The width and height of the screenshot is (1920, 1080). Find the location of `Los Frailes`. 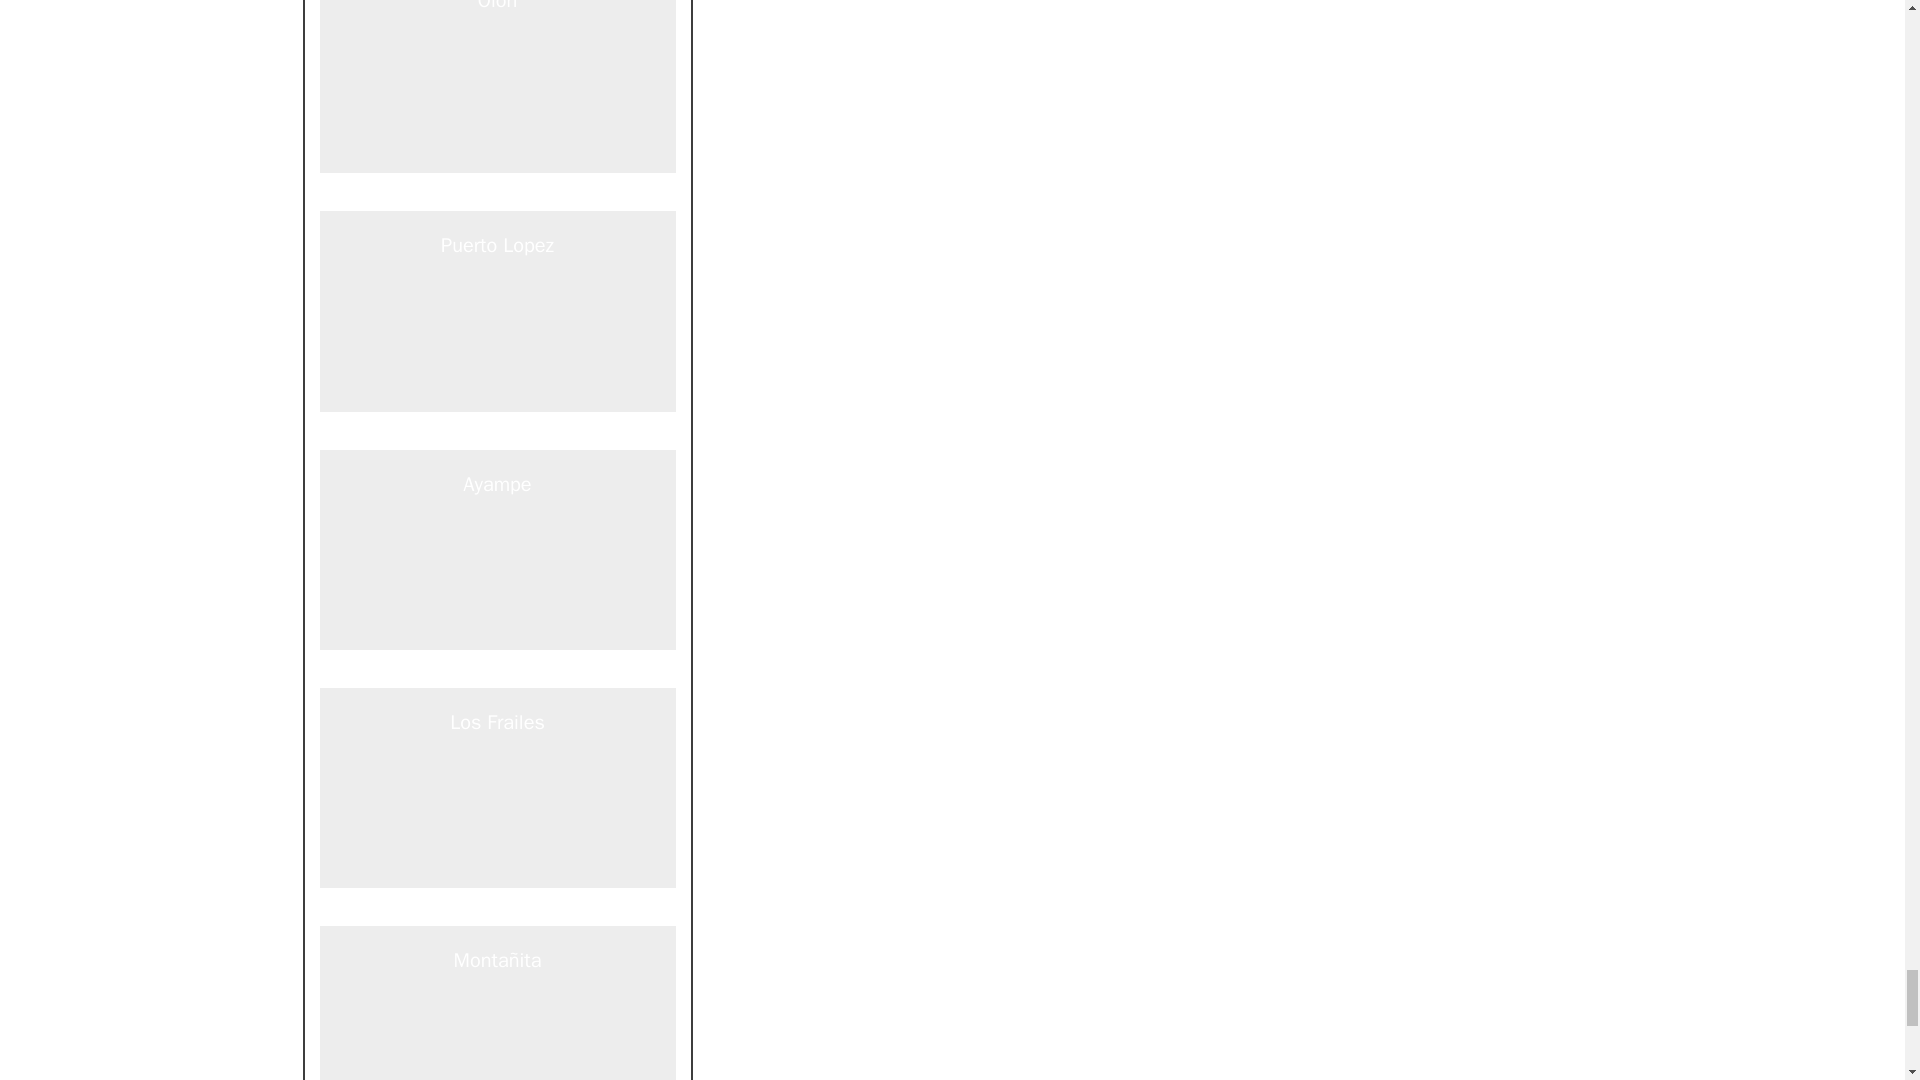

Los Frailes is located at coordinates (498, 910).